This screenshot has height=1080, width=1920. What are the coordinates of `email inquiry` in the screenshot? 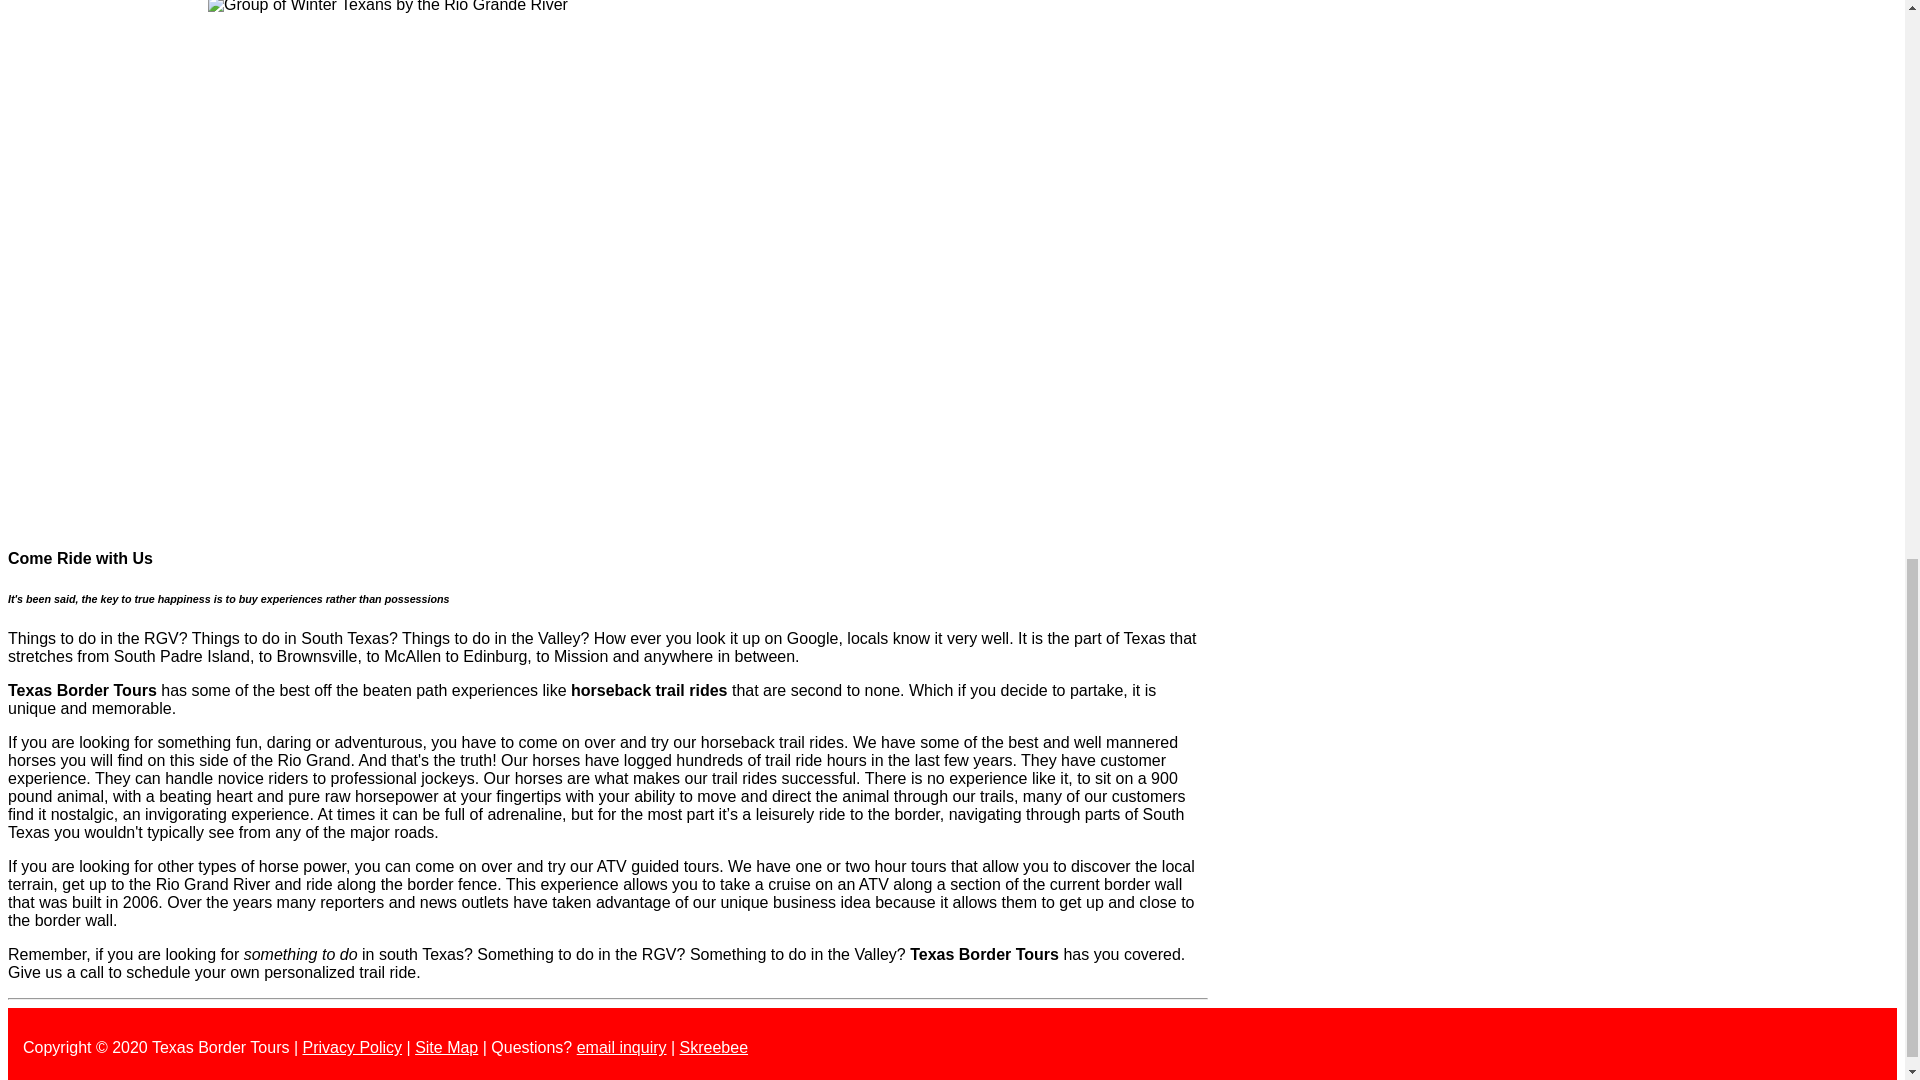 It's located at (622, 1047).